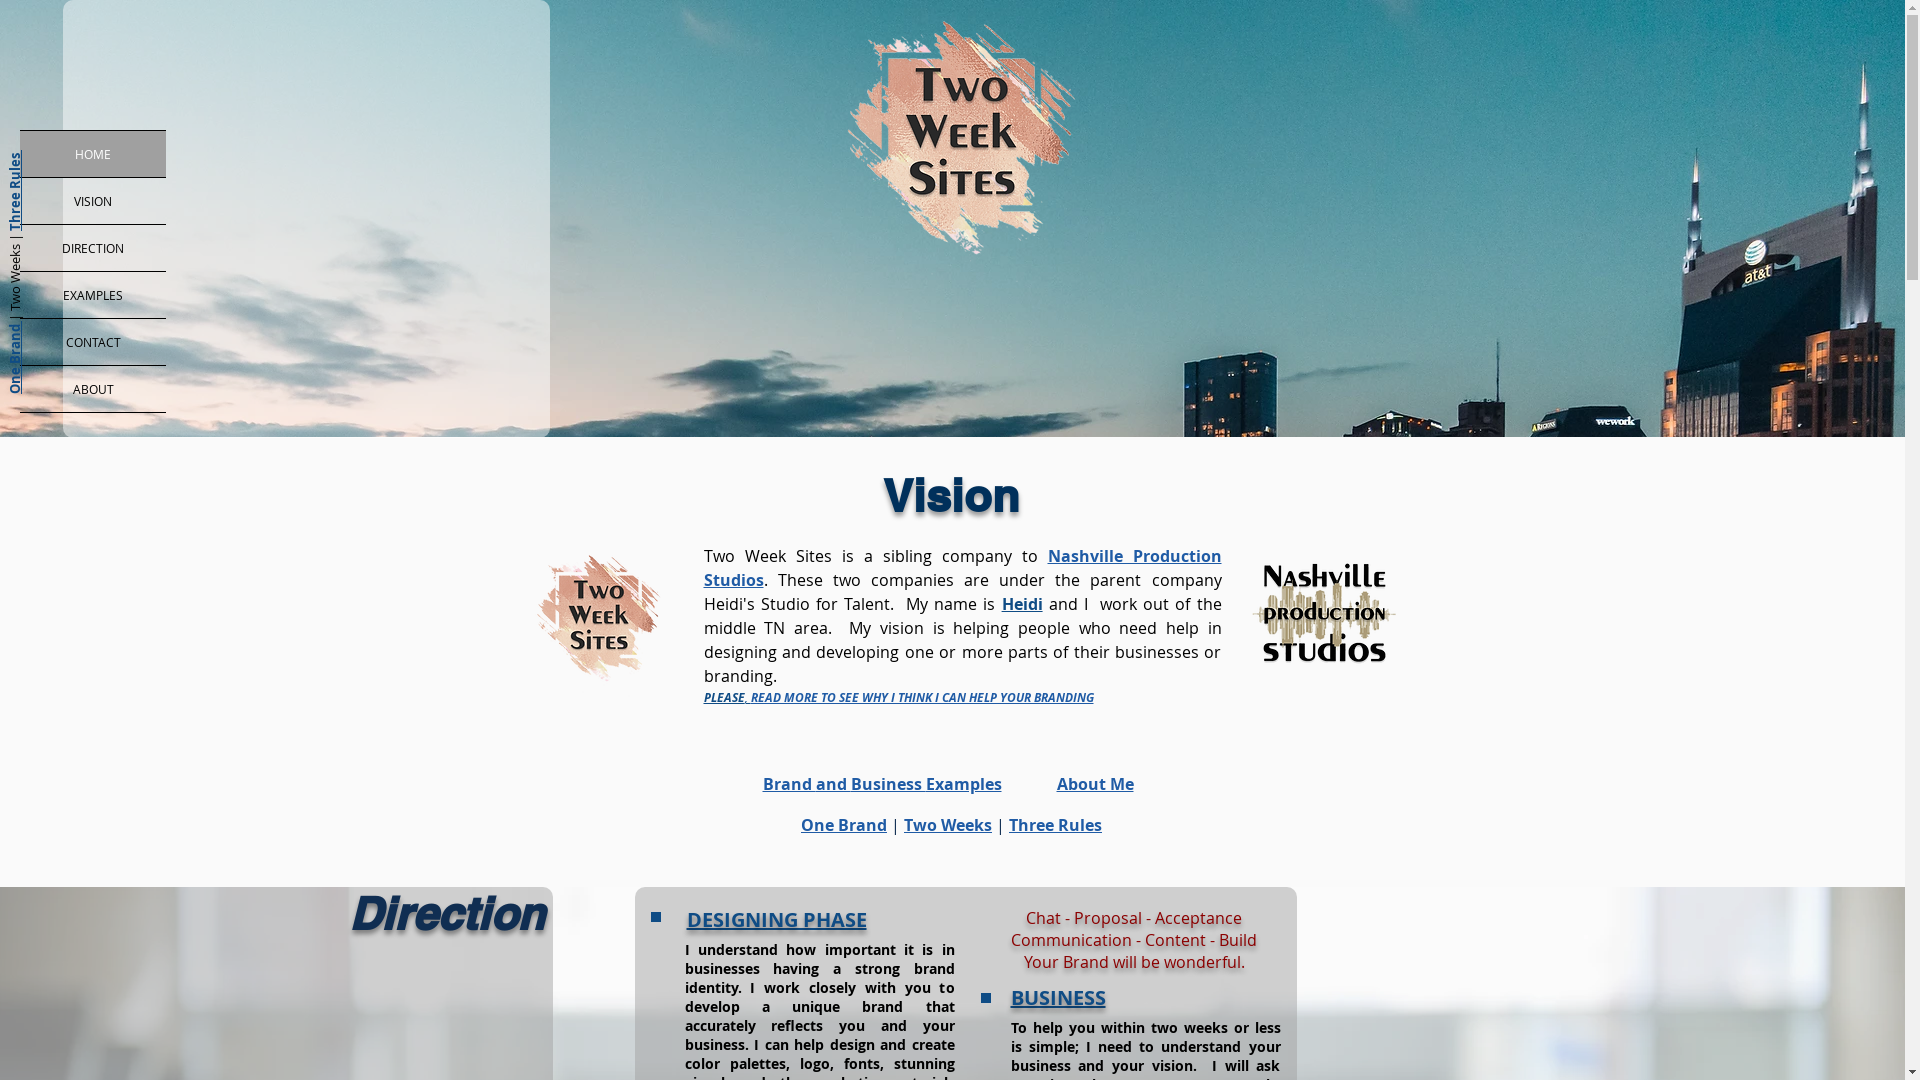 This screenshot has width=1920, height=1080. Describe the element at coordinates (42, 330) in the screenshot. I see `One Brand ` at that location.